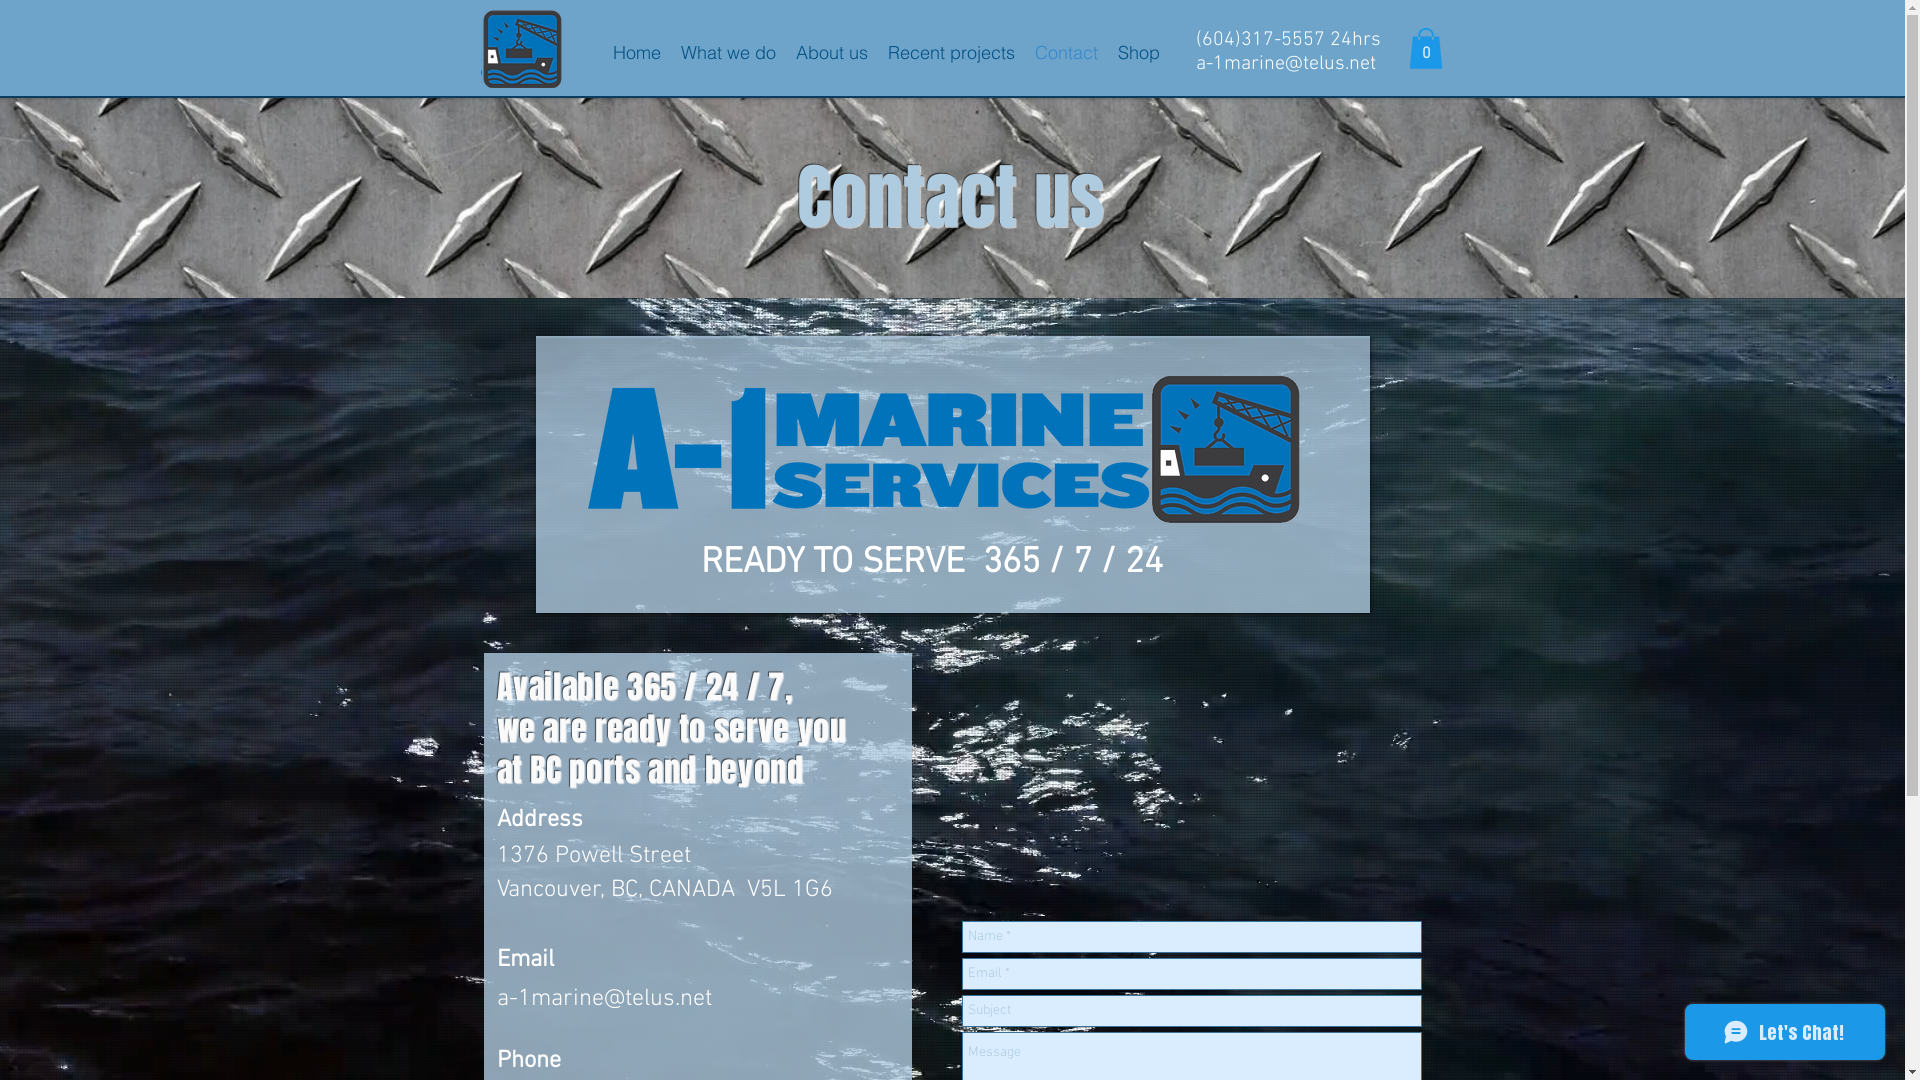  Describe the element at coordinates (1425, 48) in the screenshot. I see `0` at that location.